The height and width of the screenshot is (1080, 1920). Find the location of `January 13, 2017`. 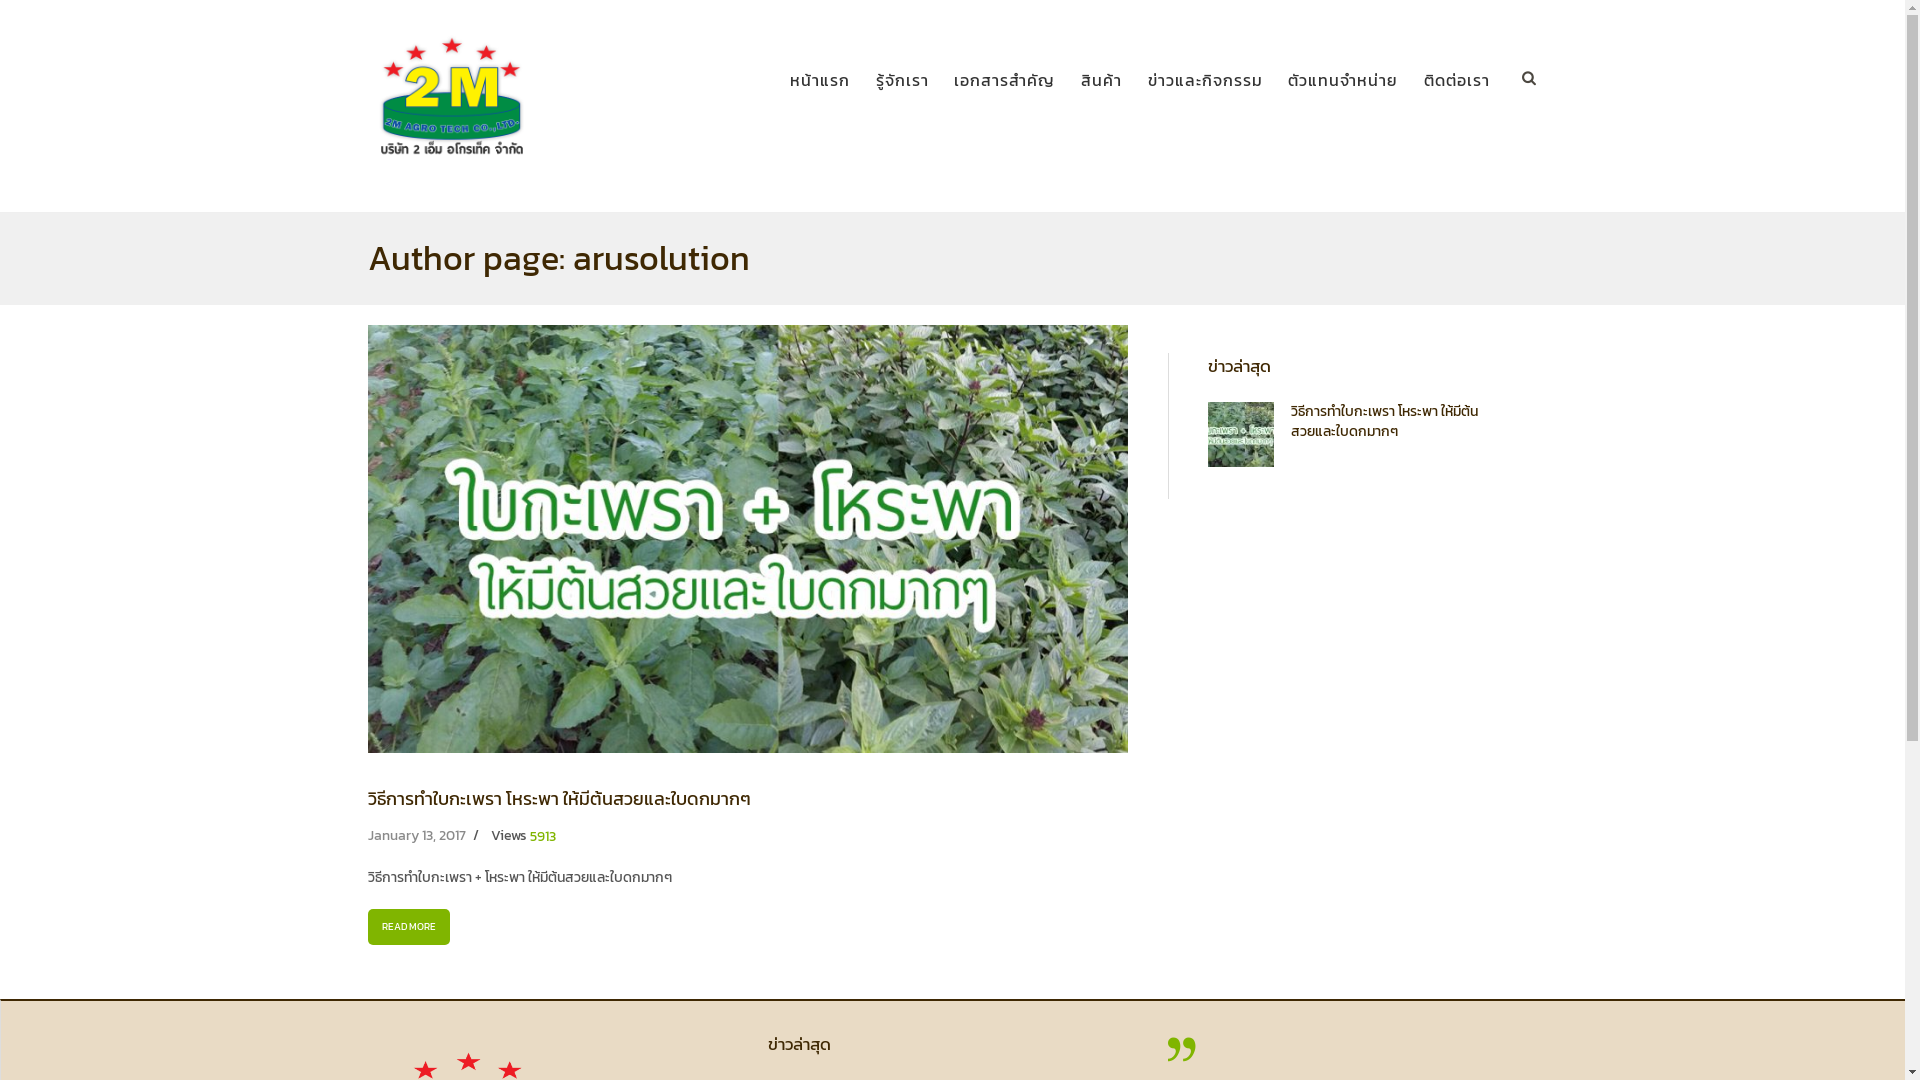

January 13, 2017 is located at coordinates (417, 836).